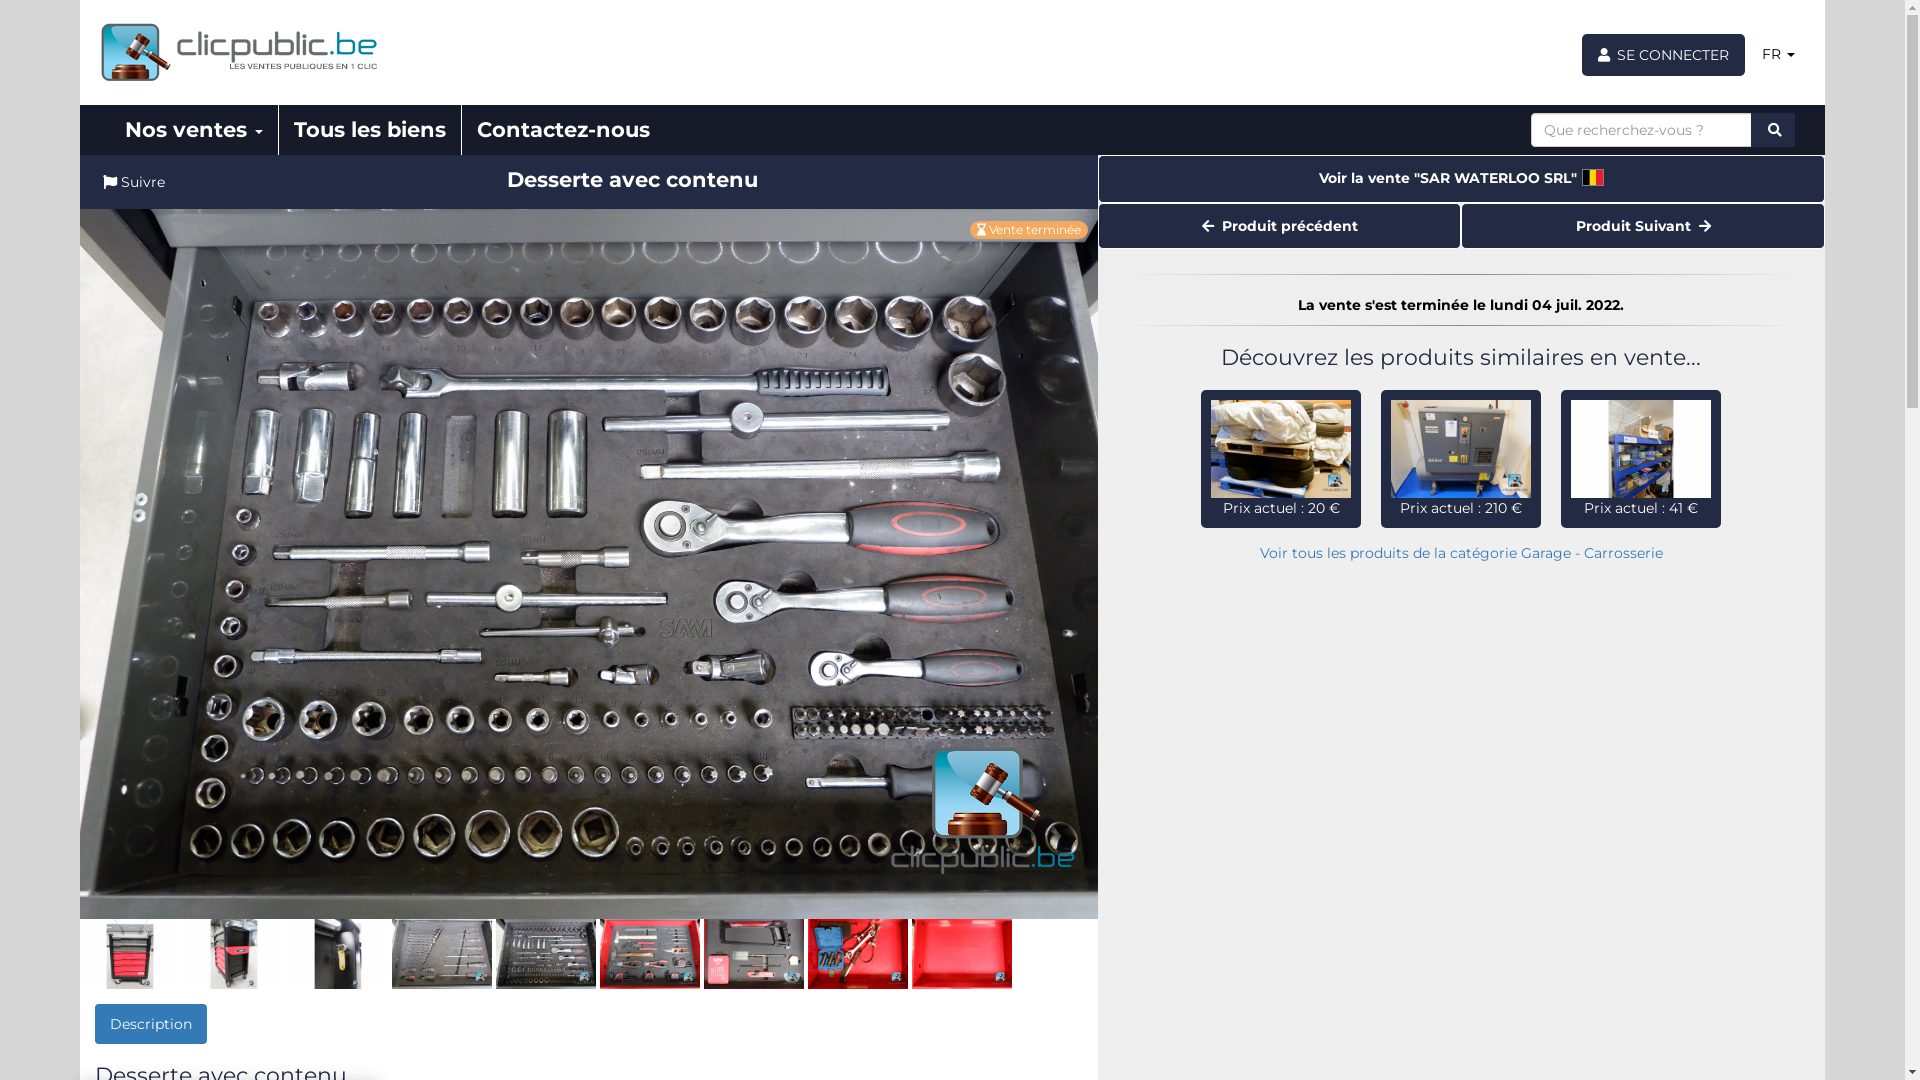 The height and width of the screenshot is (1080, 1920). I want to click on Voir la vente "SAR WATERLOO SRL", so click(1462, 179).